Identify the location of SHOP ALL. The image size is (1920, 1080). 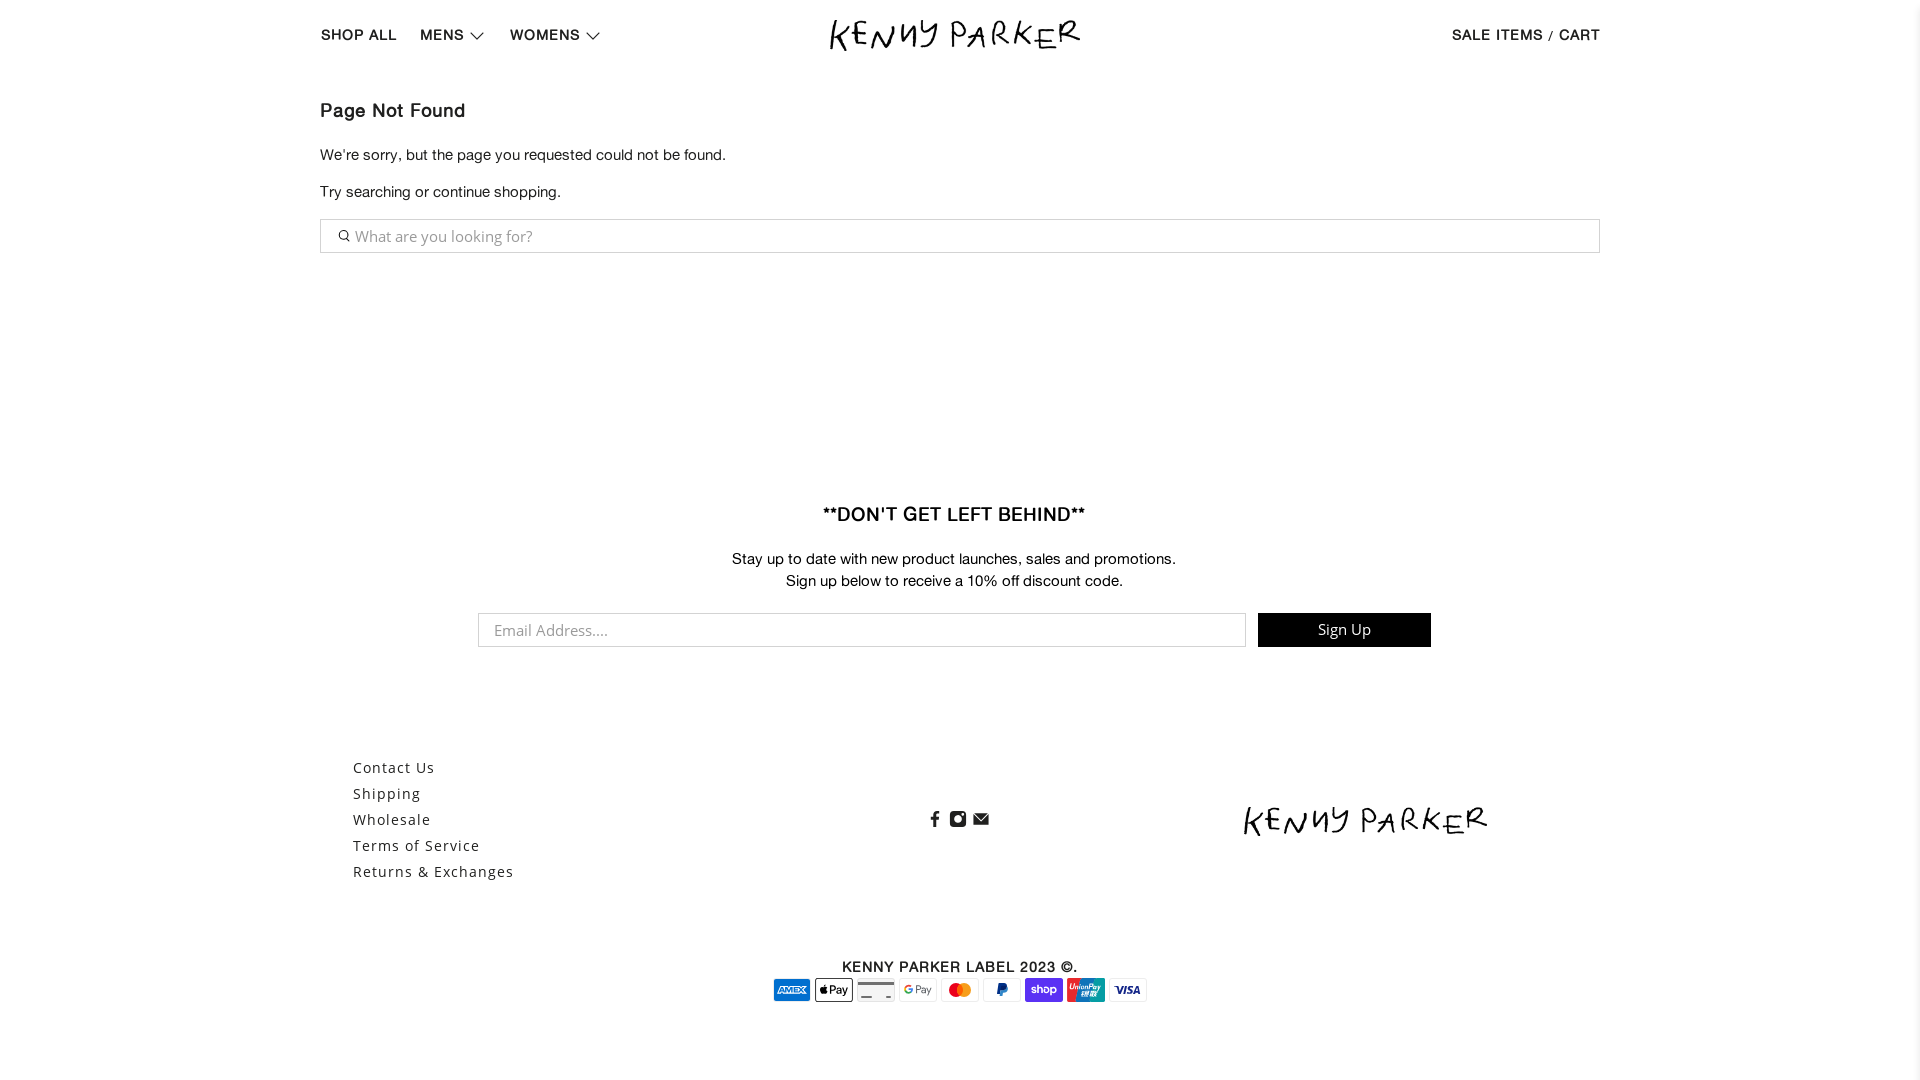
(360, 36).